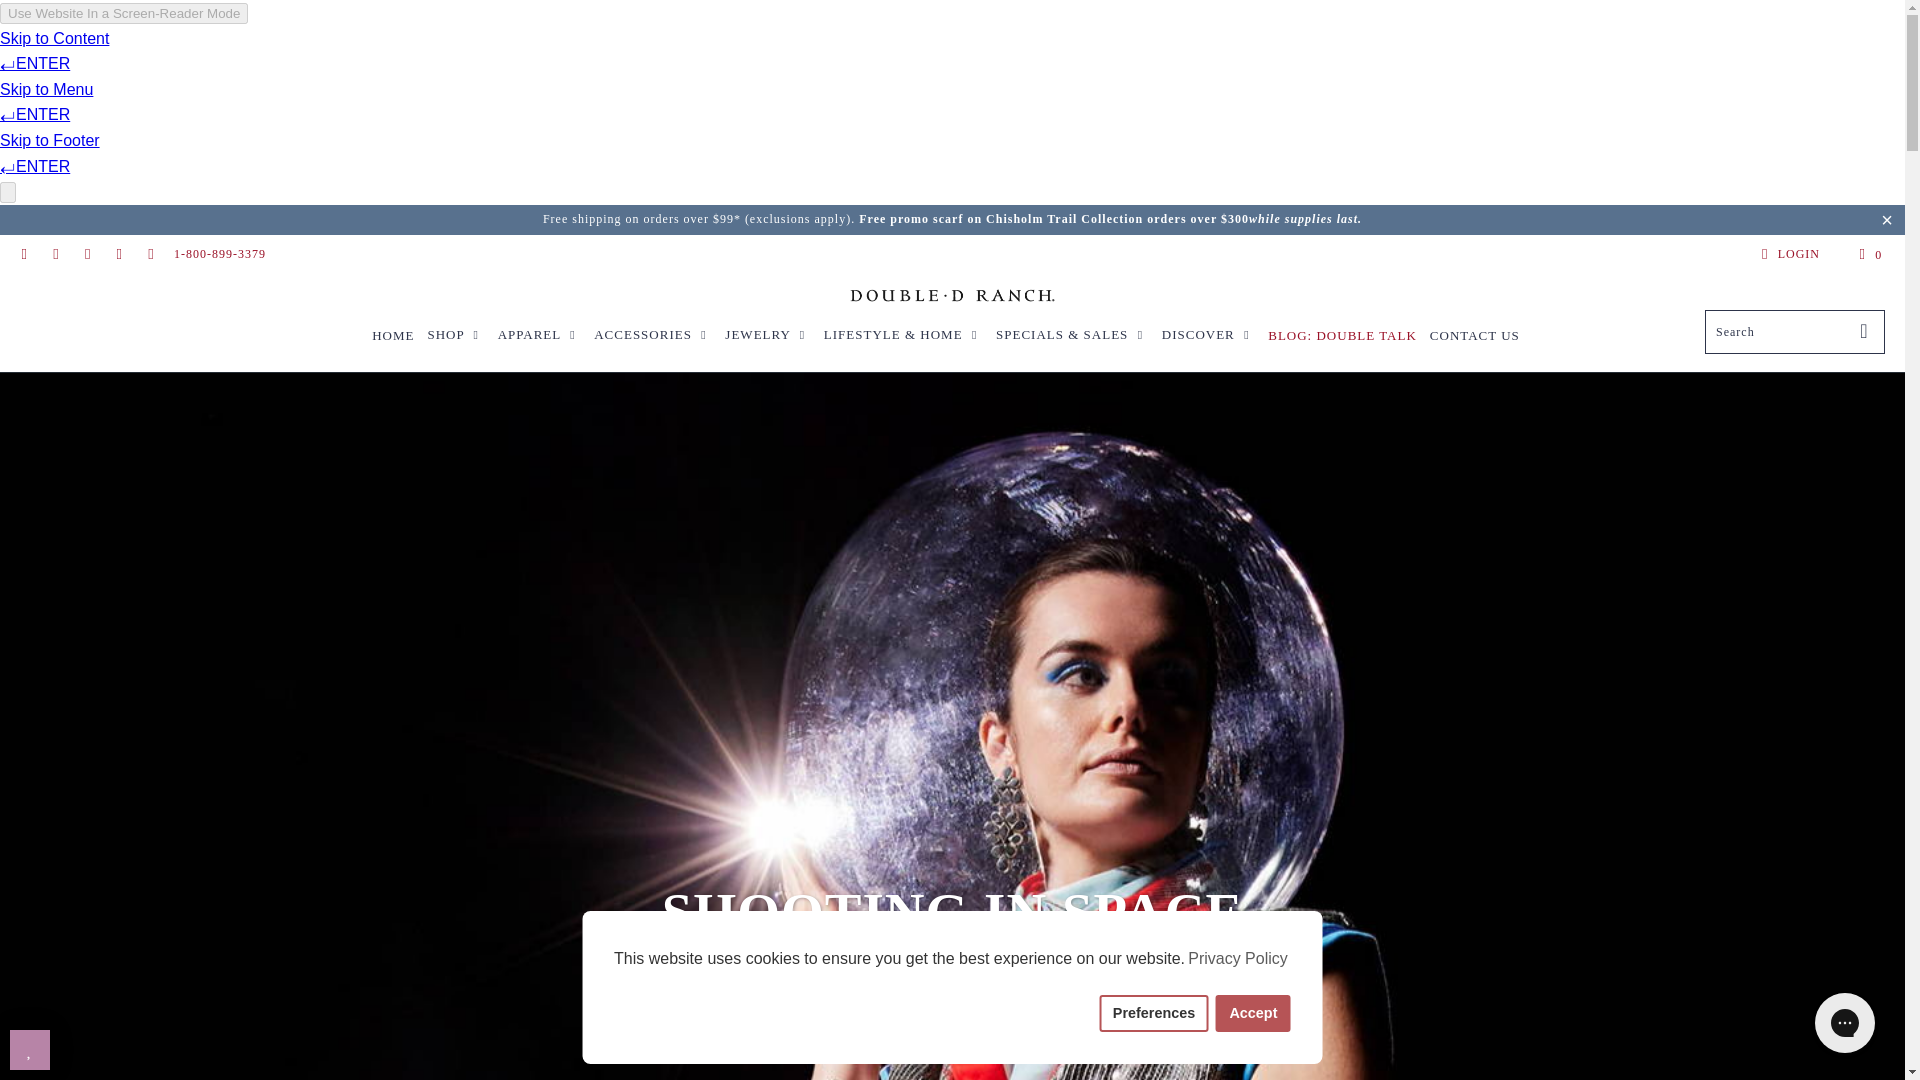  Describe the element at coordinates (24, 255) in the screenshot. I see `Email Double D Ranch` at that location.